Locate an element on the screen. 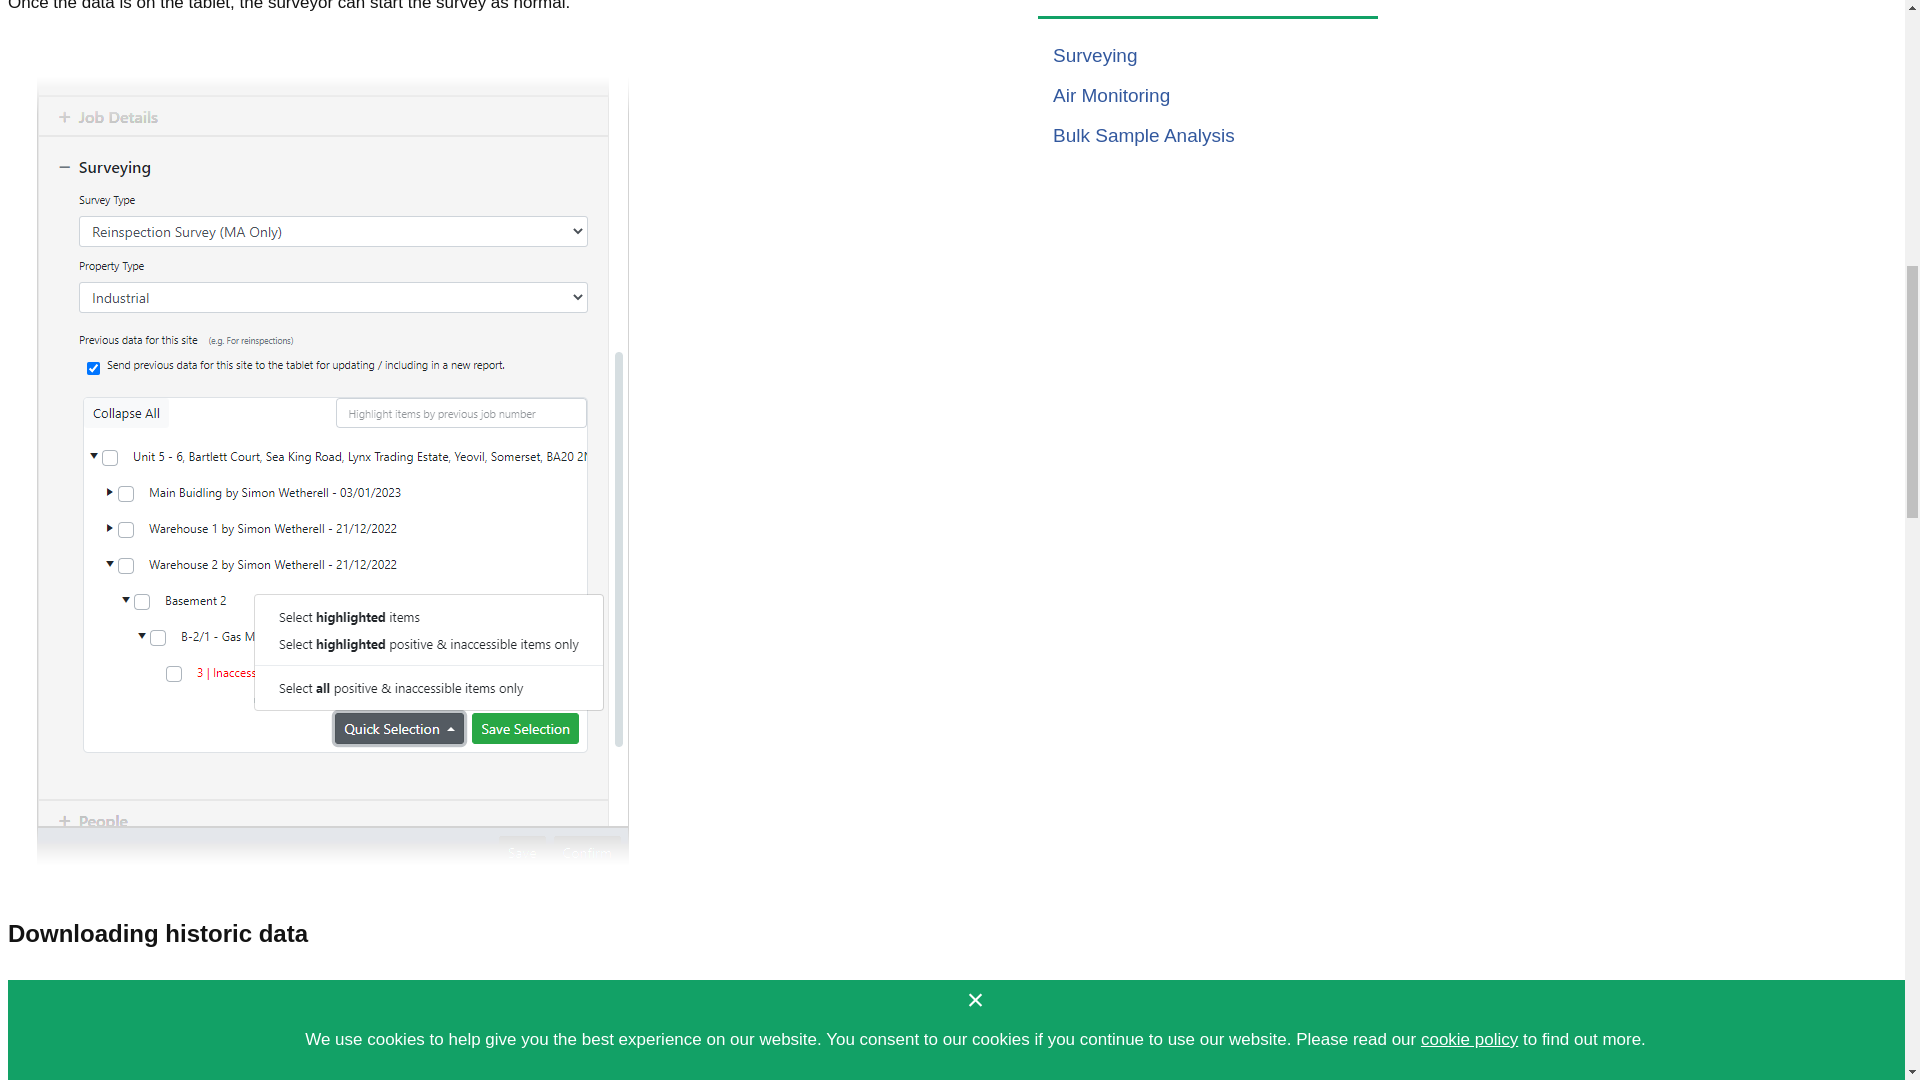 Image resolution: width=1920 pixels, height=1080 pixels. Surveying is located at coordinates (1095, 55).